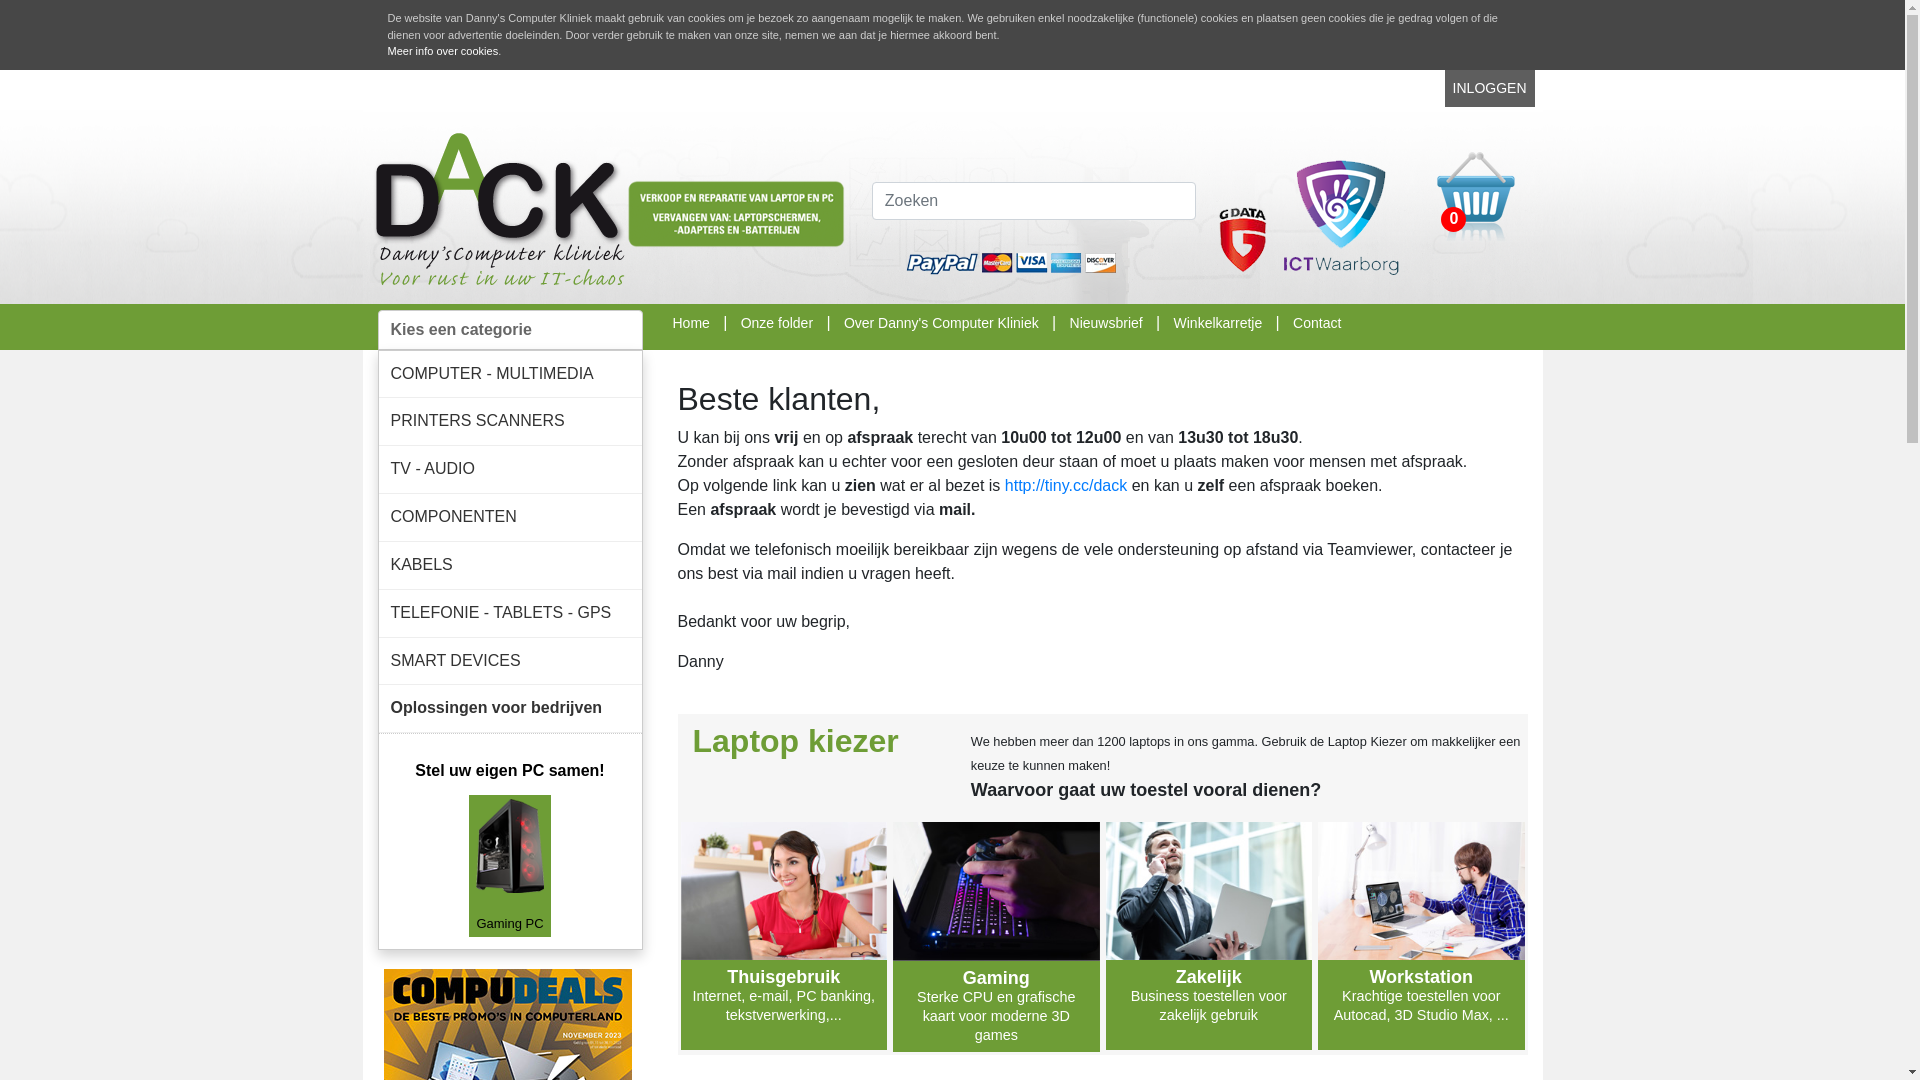  Describe the element at coordinates (1218, 322) in the screenshot. I see `Winkelkarretje` at that location.